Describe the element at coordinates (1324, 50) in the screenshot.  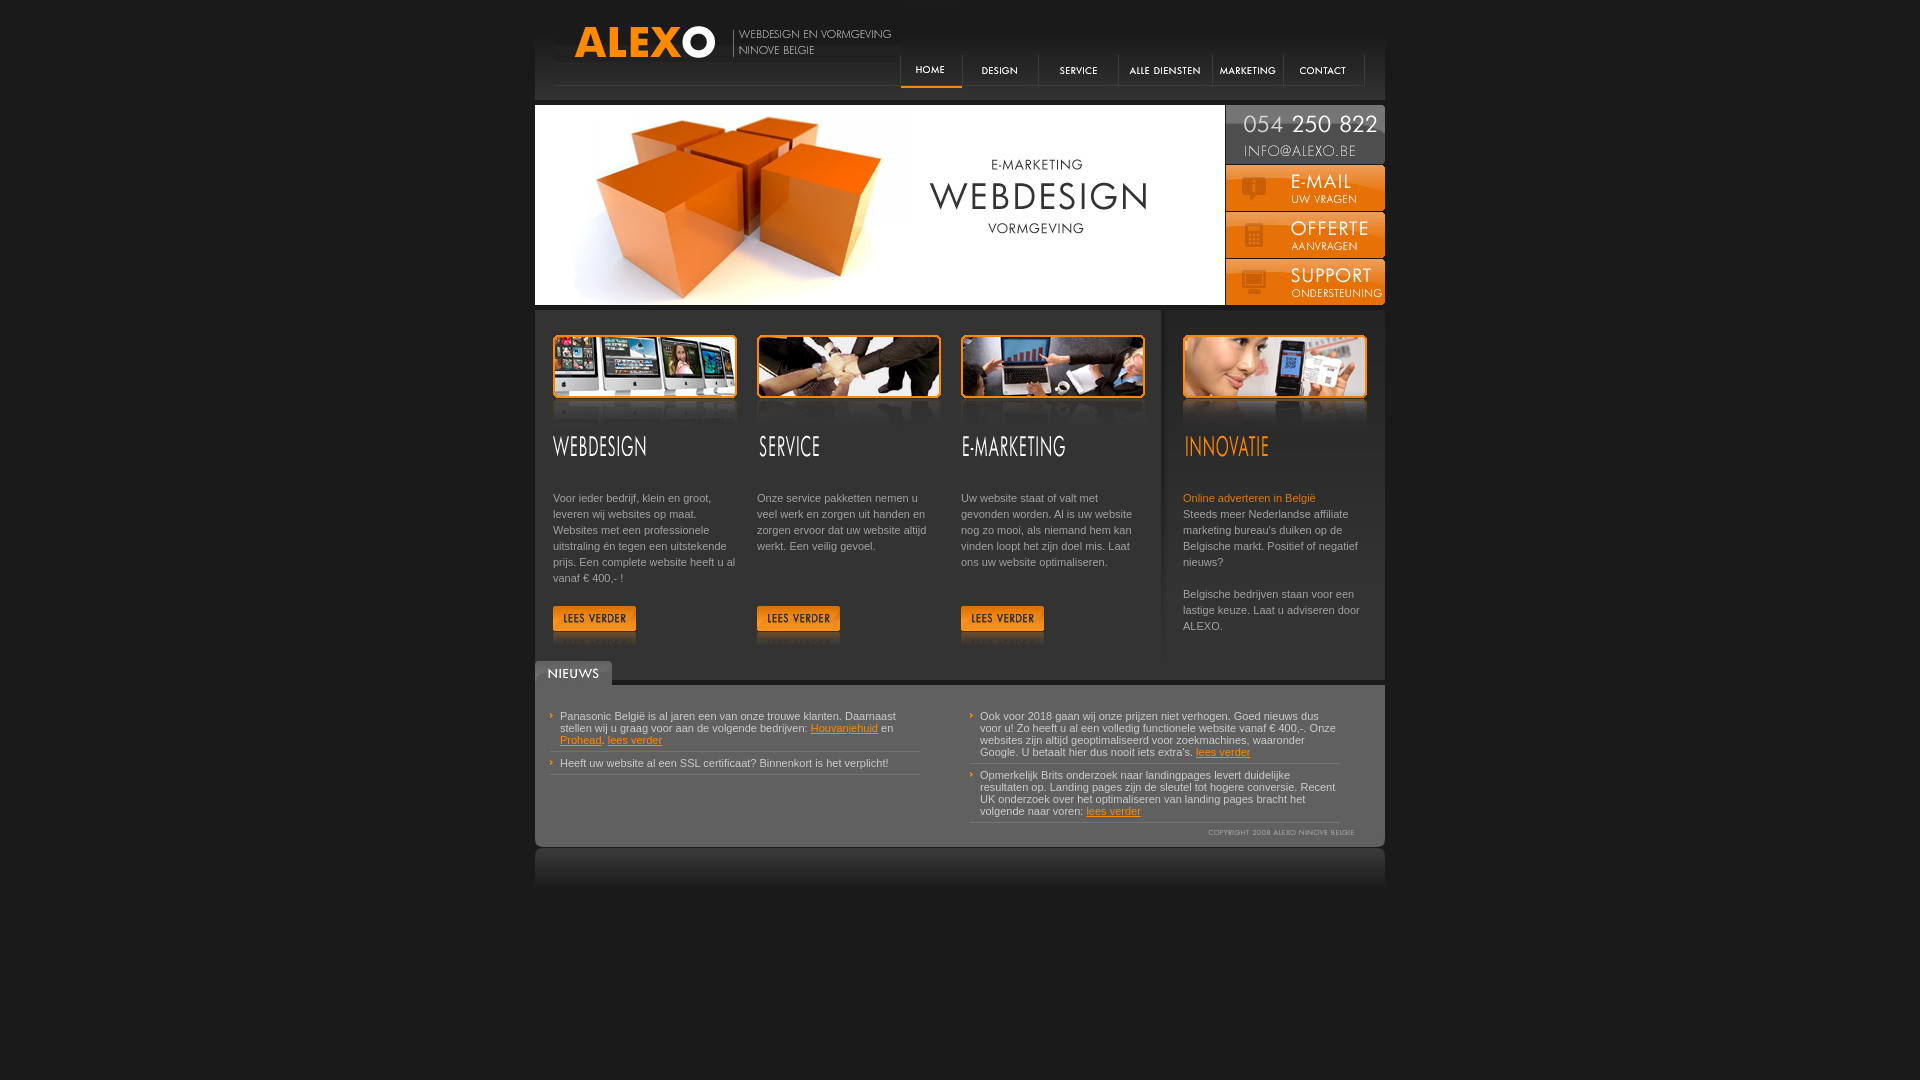
I see `Contact` at that location.